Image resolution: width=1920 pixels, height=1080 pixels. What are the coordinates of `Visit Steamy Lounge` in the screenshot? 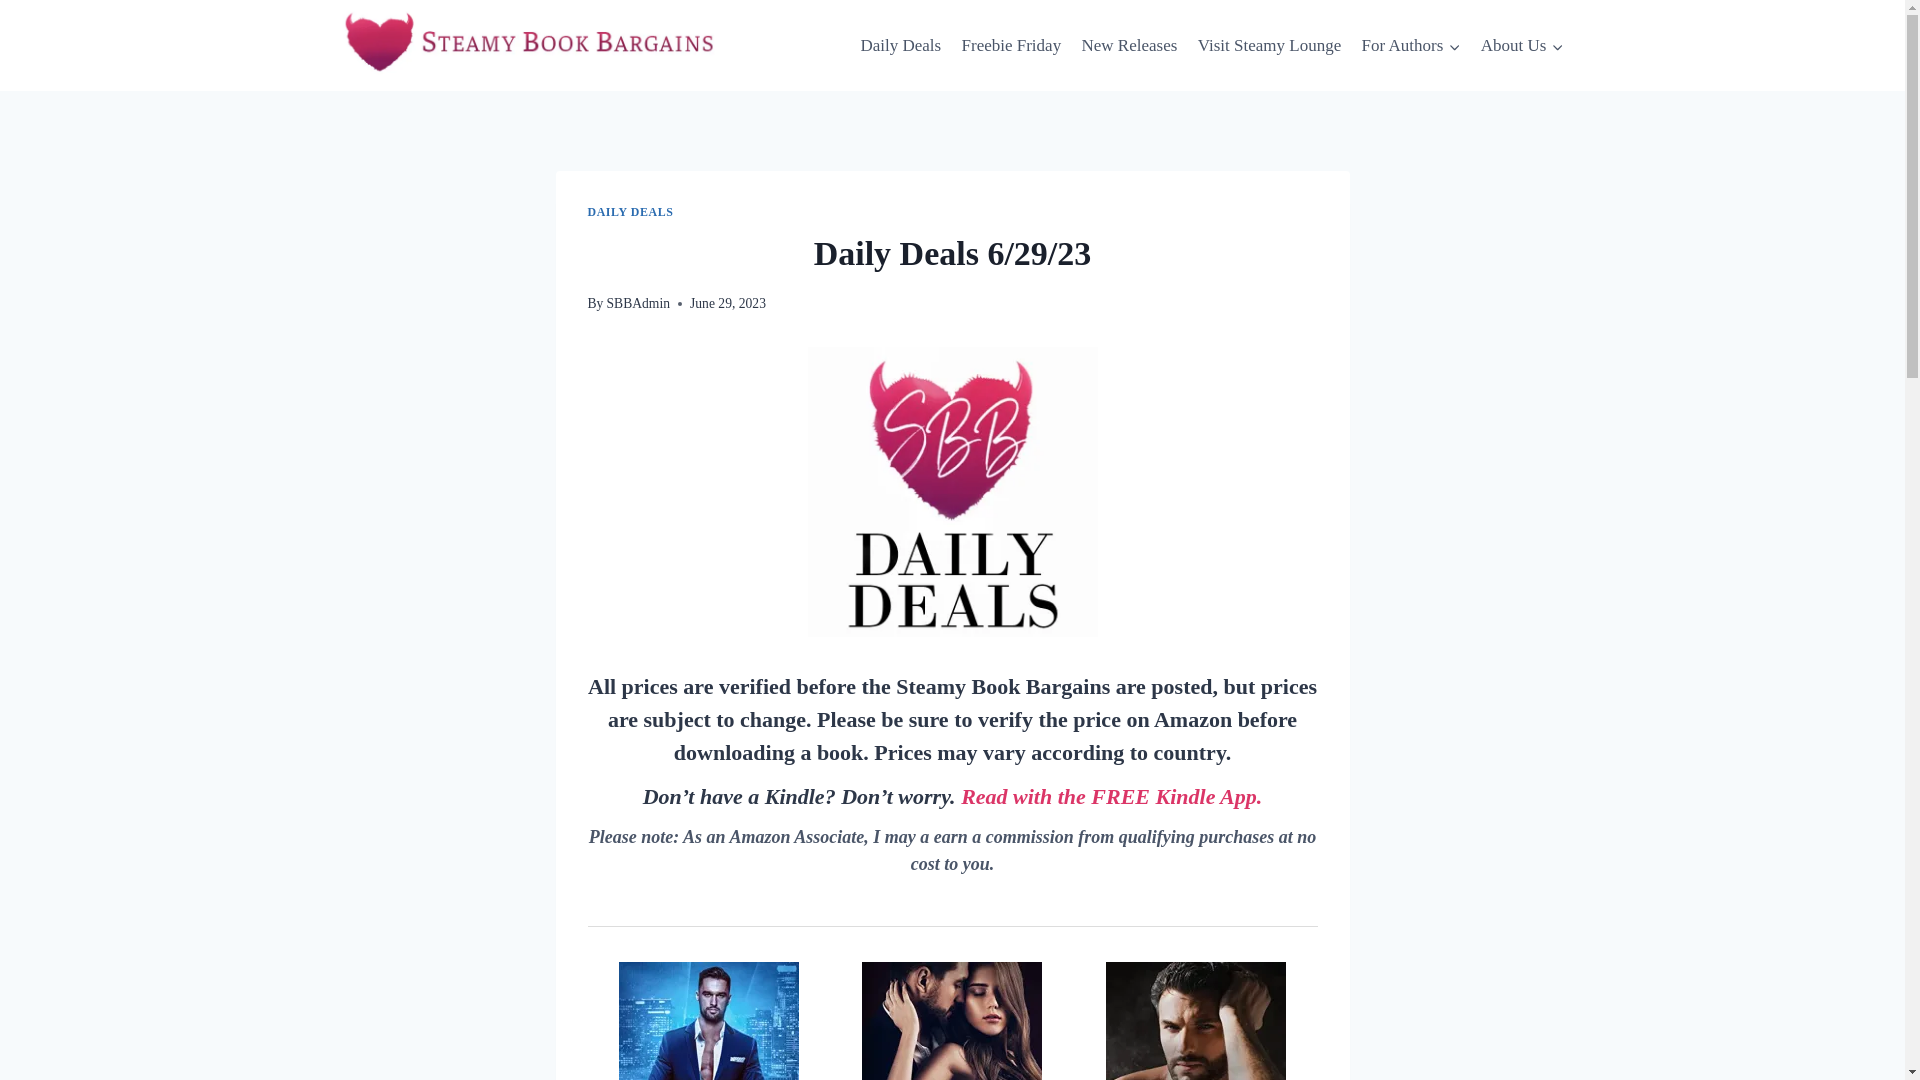 It's located at (1270, 46).